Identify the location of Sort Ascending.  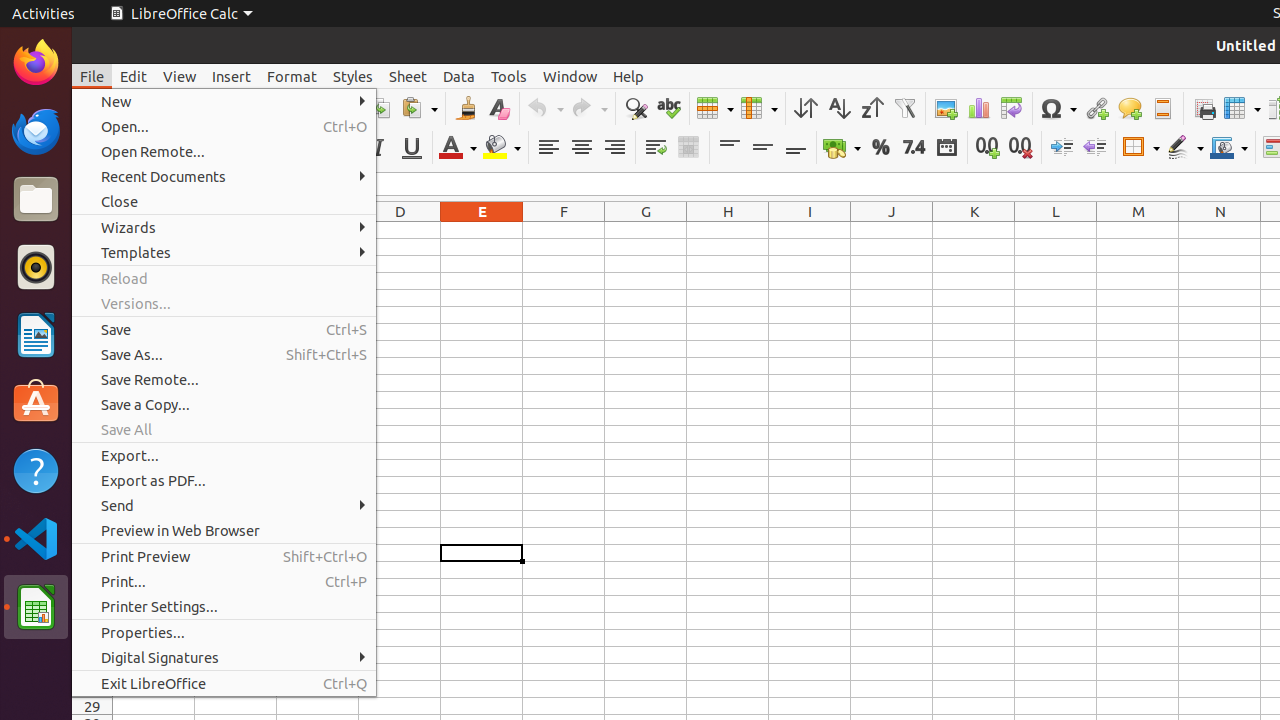
(838, 108).